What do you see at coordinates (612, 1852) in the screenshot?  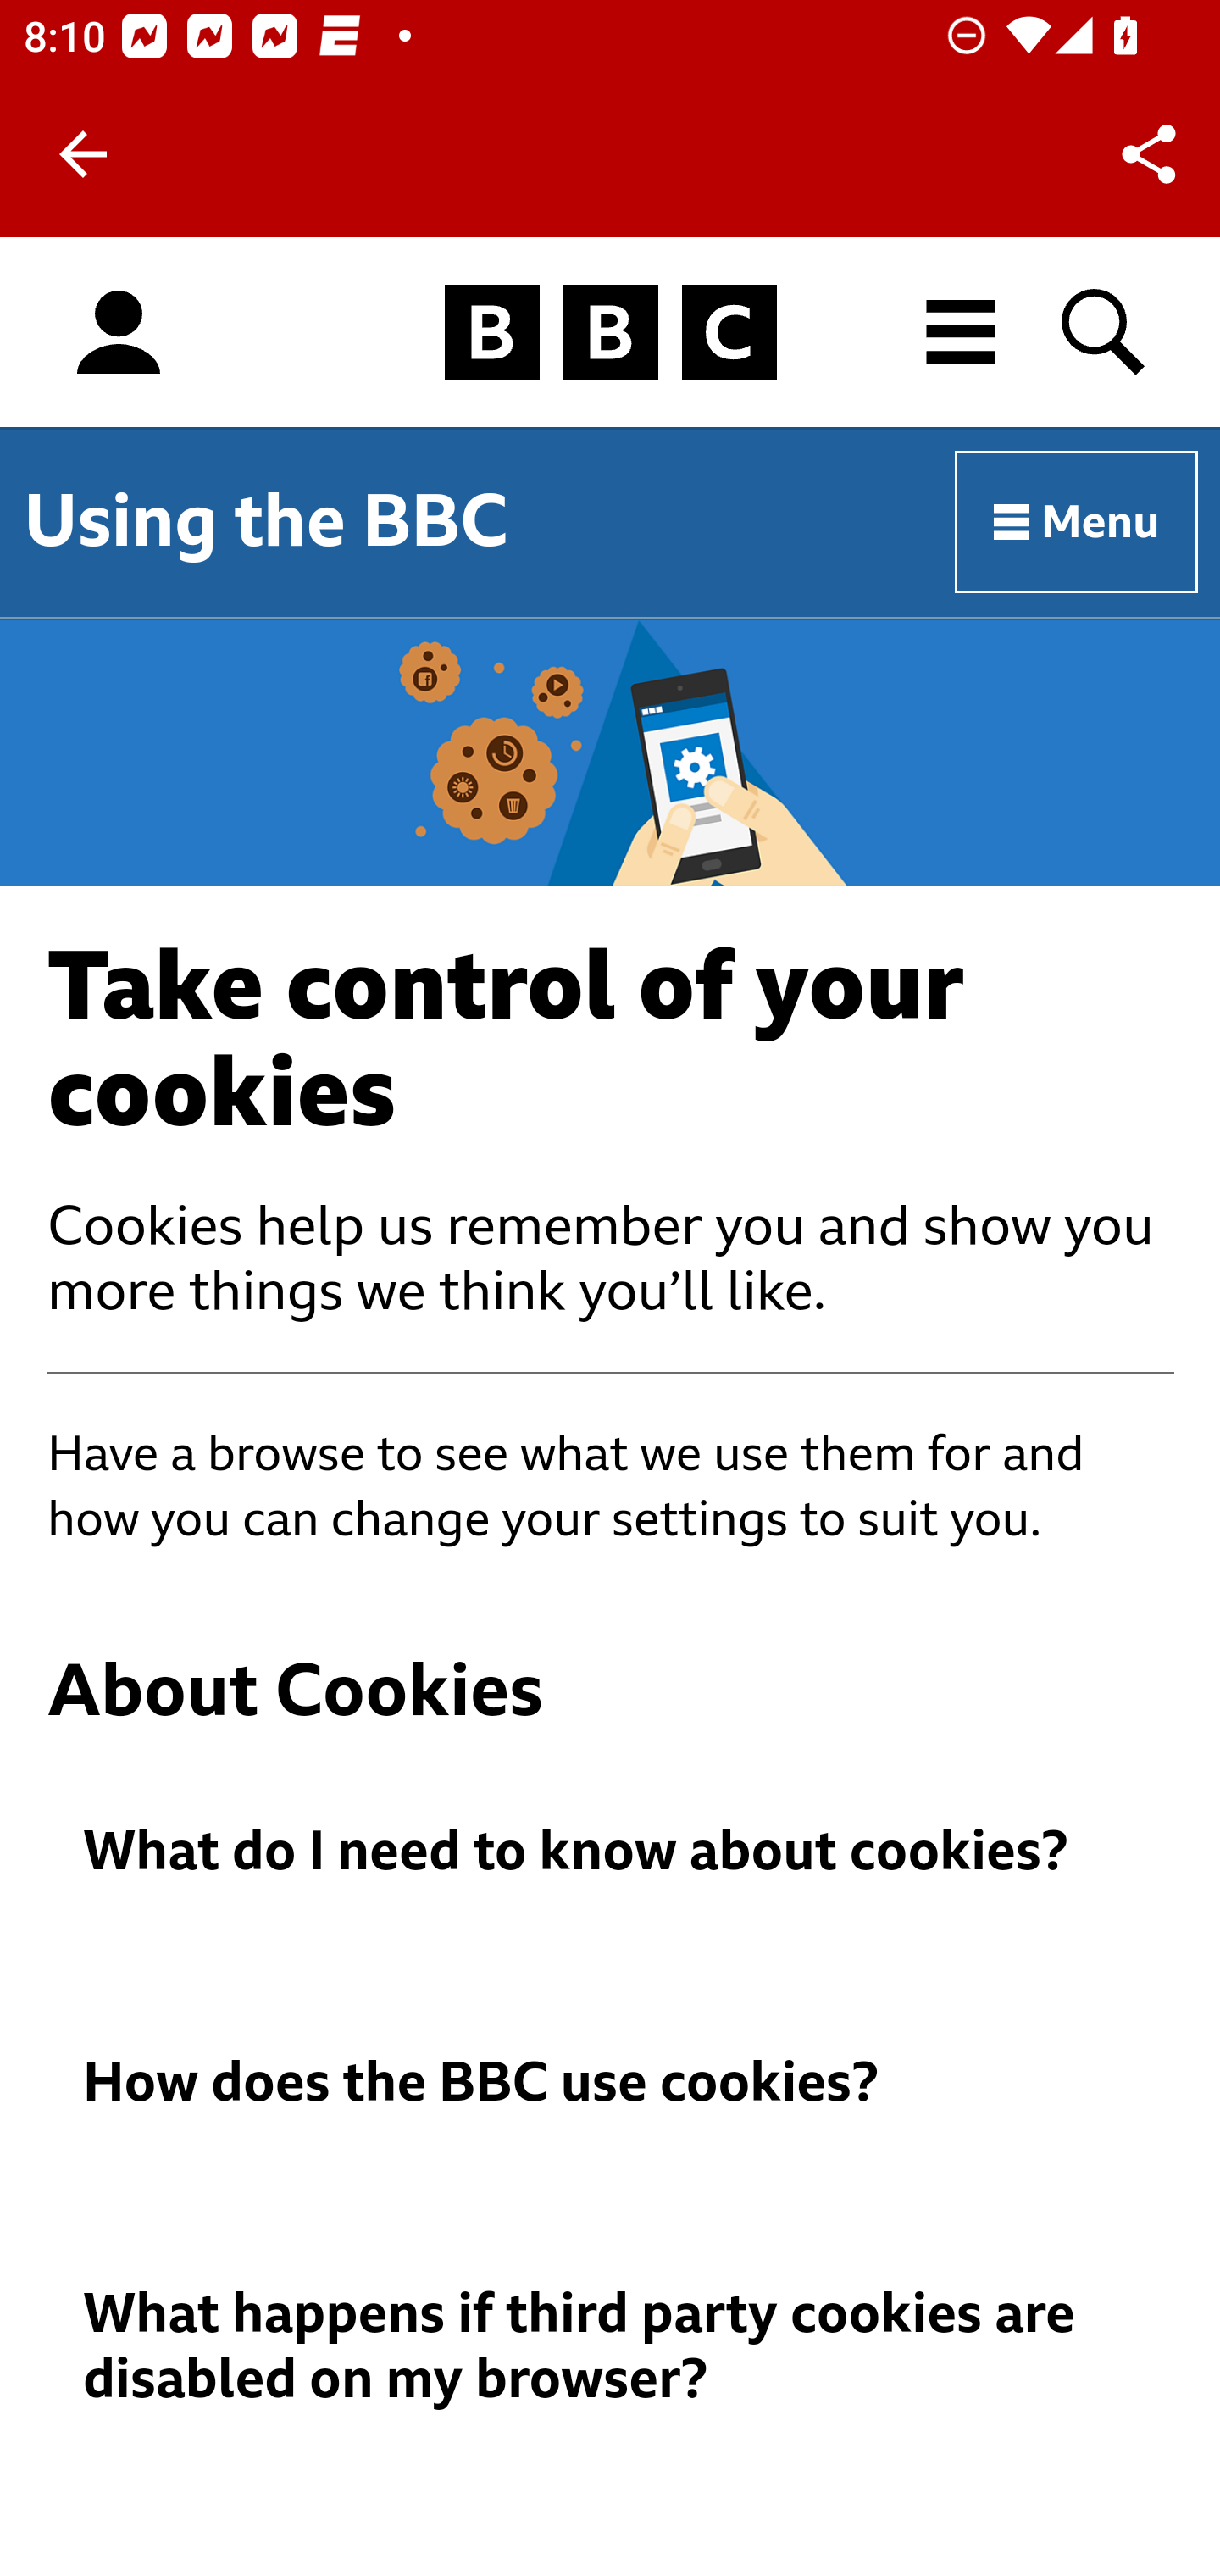 I see `What do I need to know about cookies?` at bounding box center [612, 1852].